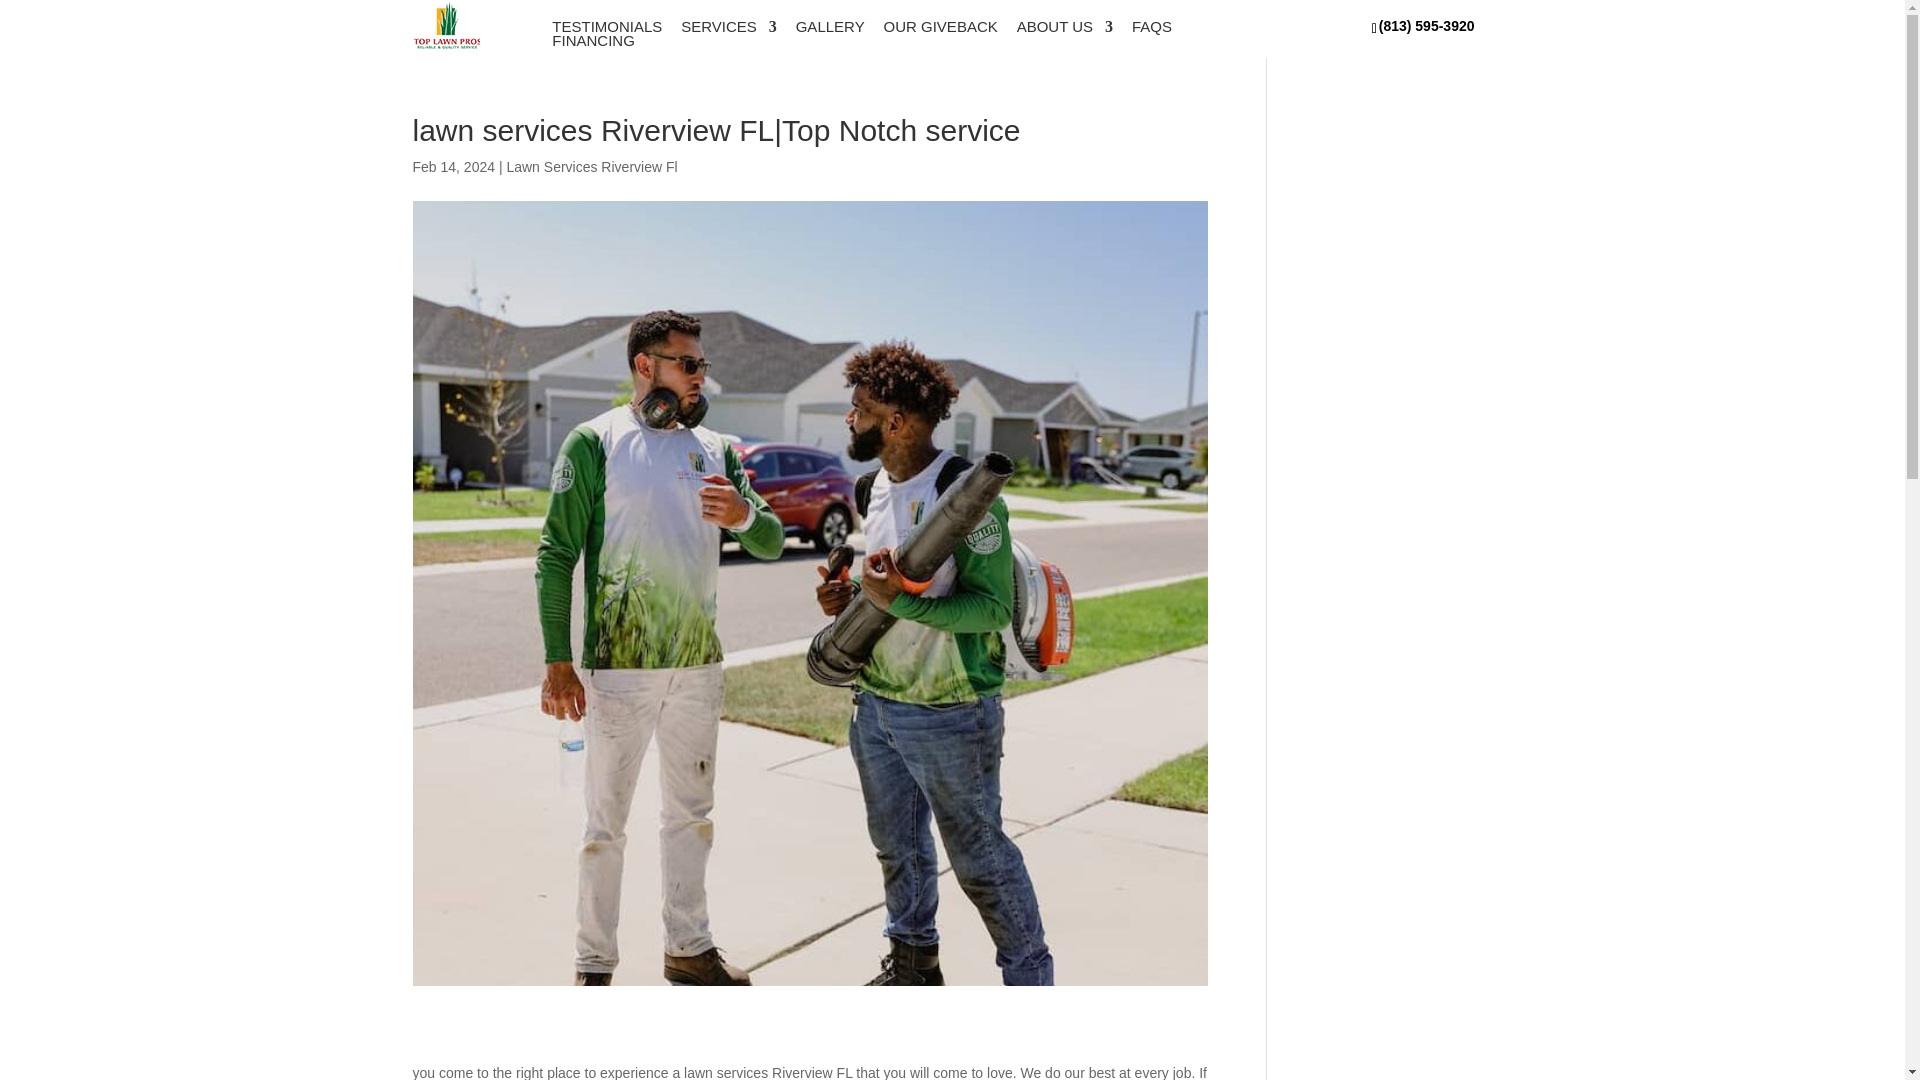 The height and width of the screenshot is (1080, 1920). I want to click on OUR GIVEBACK, so click(940, 26).